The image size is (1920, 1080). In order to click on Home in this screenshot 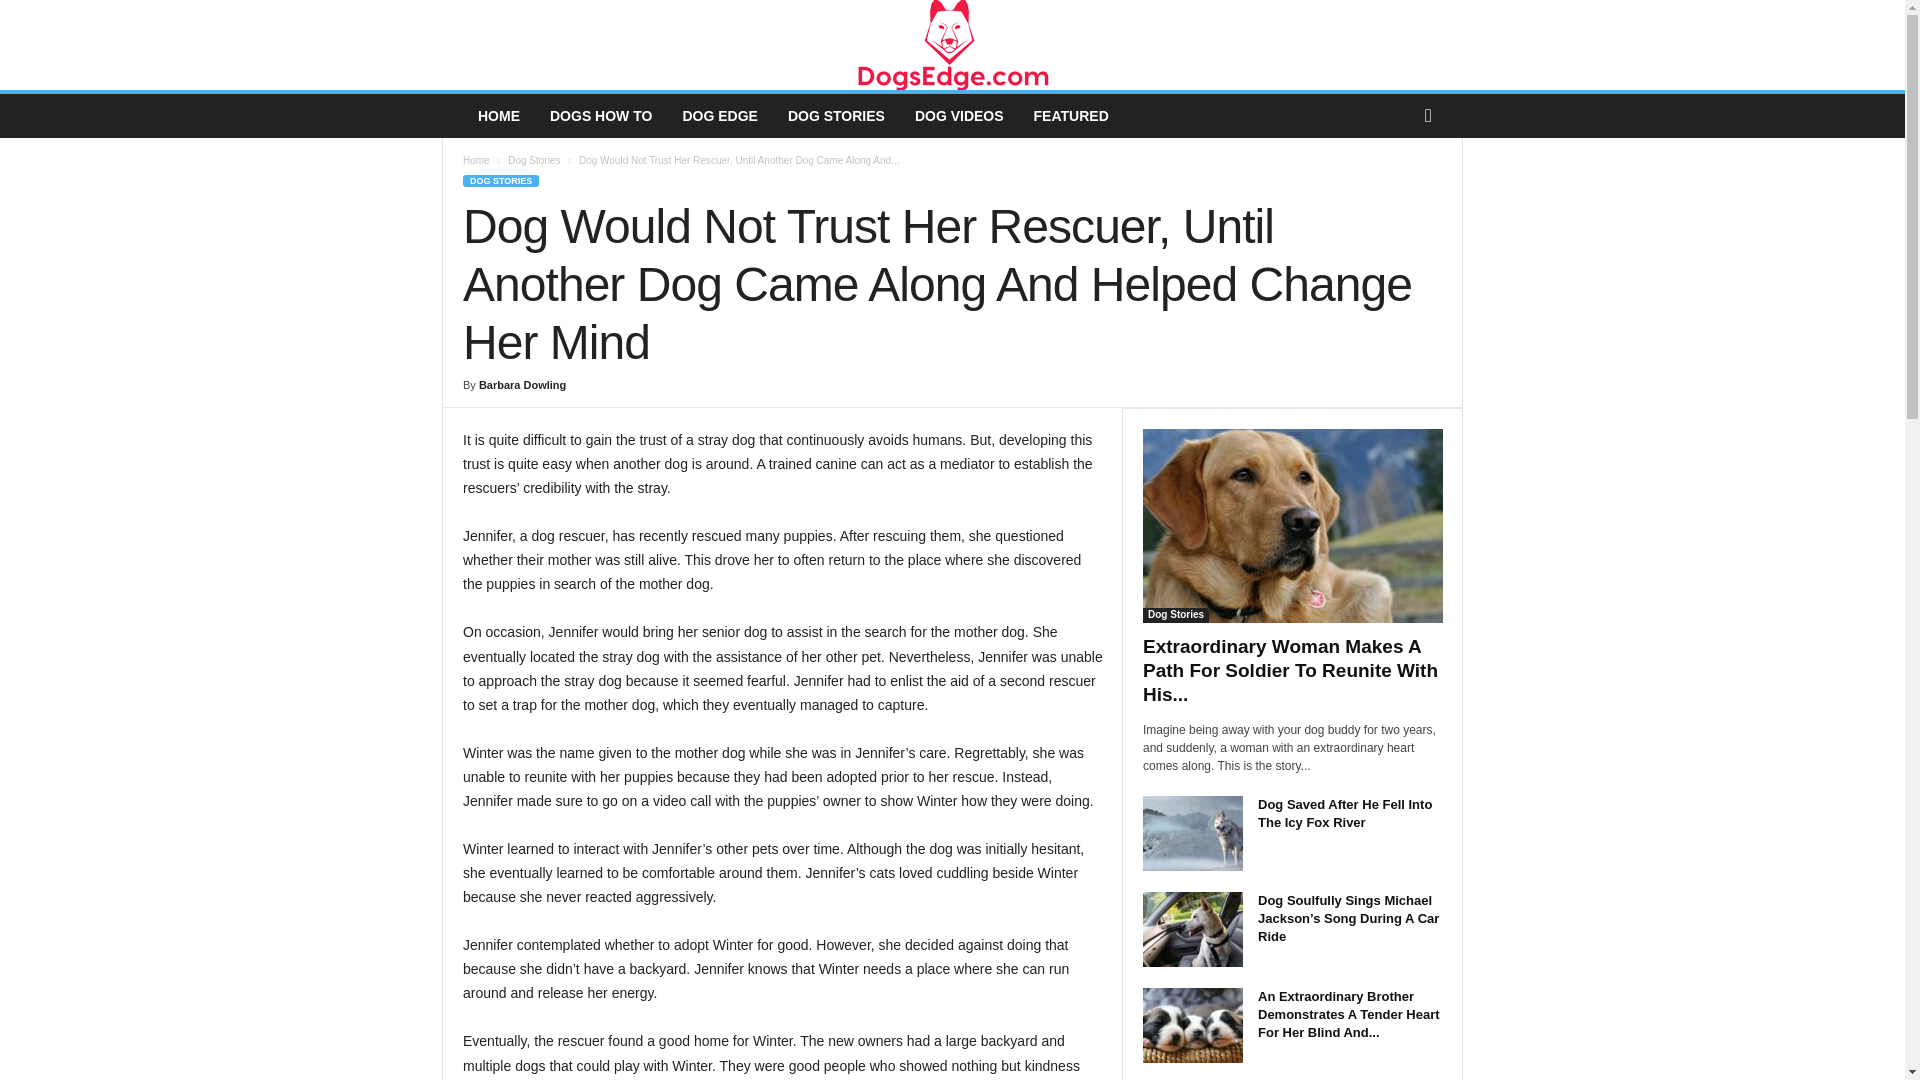, I will do `click(476, 160)`.